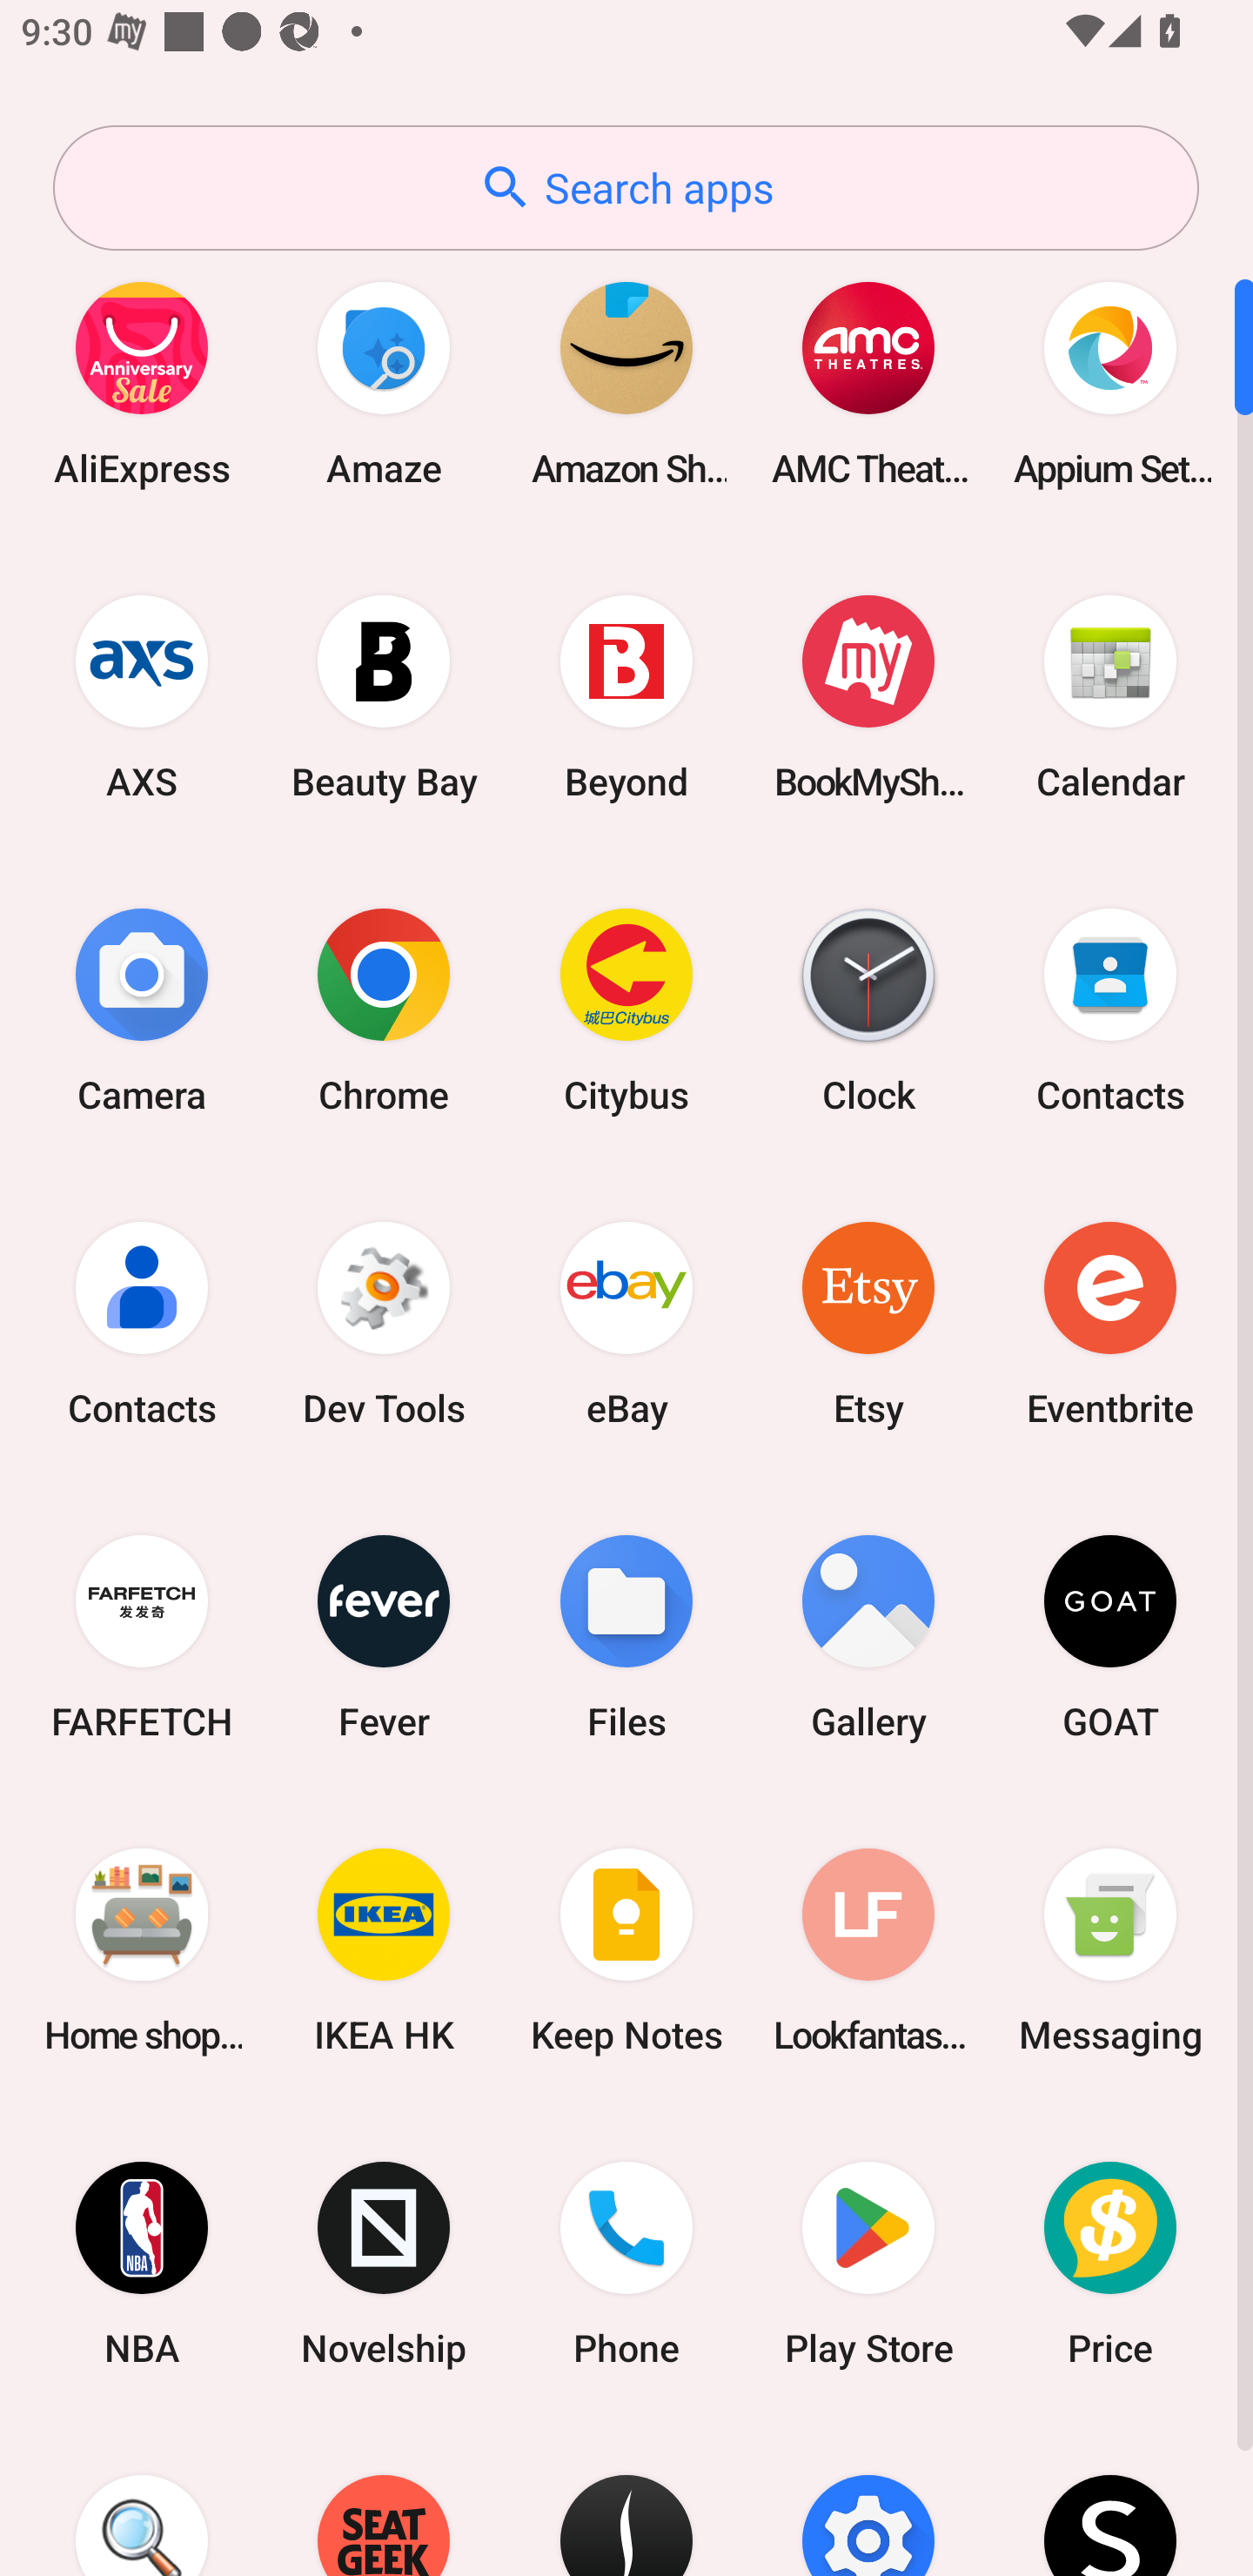 This screenshot has height=2576, width=1253. I want to click on IKEA HK, so click(384, 1949).